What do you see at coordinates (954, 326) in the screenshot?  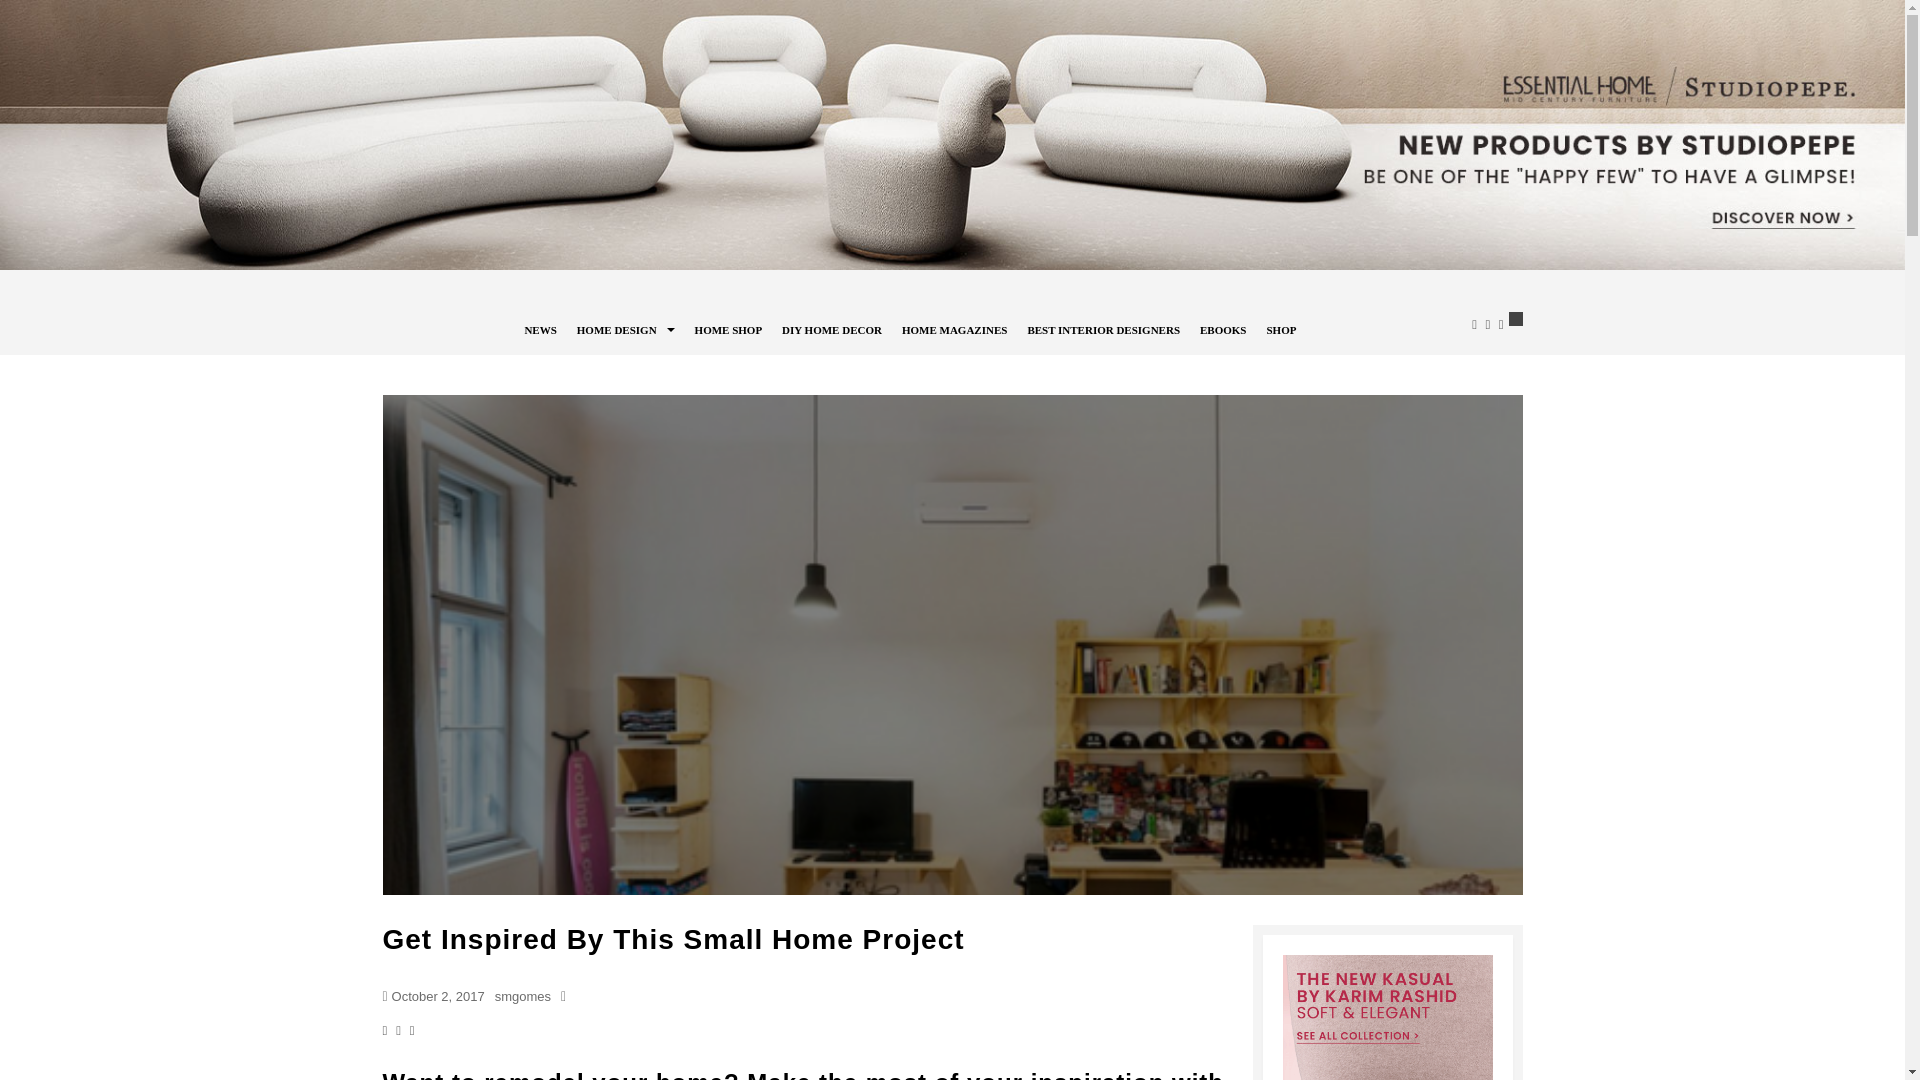 I see `HOME MAGAZINES` at bounding box center [954, 326].